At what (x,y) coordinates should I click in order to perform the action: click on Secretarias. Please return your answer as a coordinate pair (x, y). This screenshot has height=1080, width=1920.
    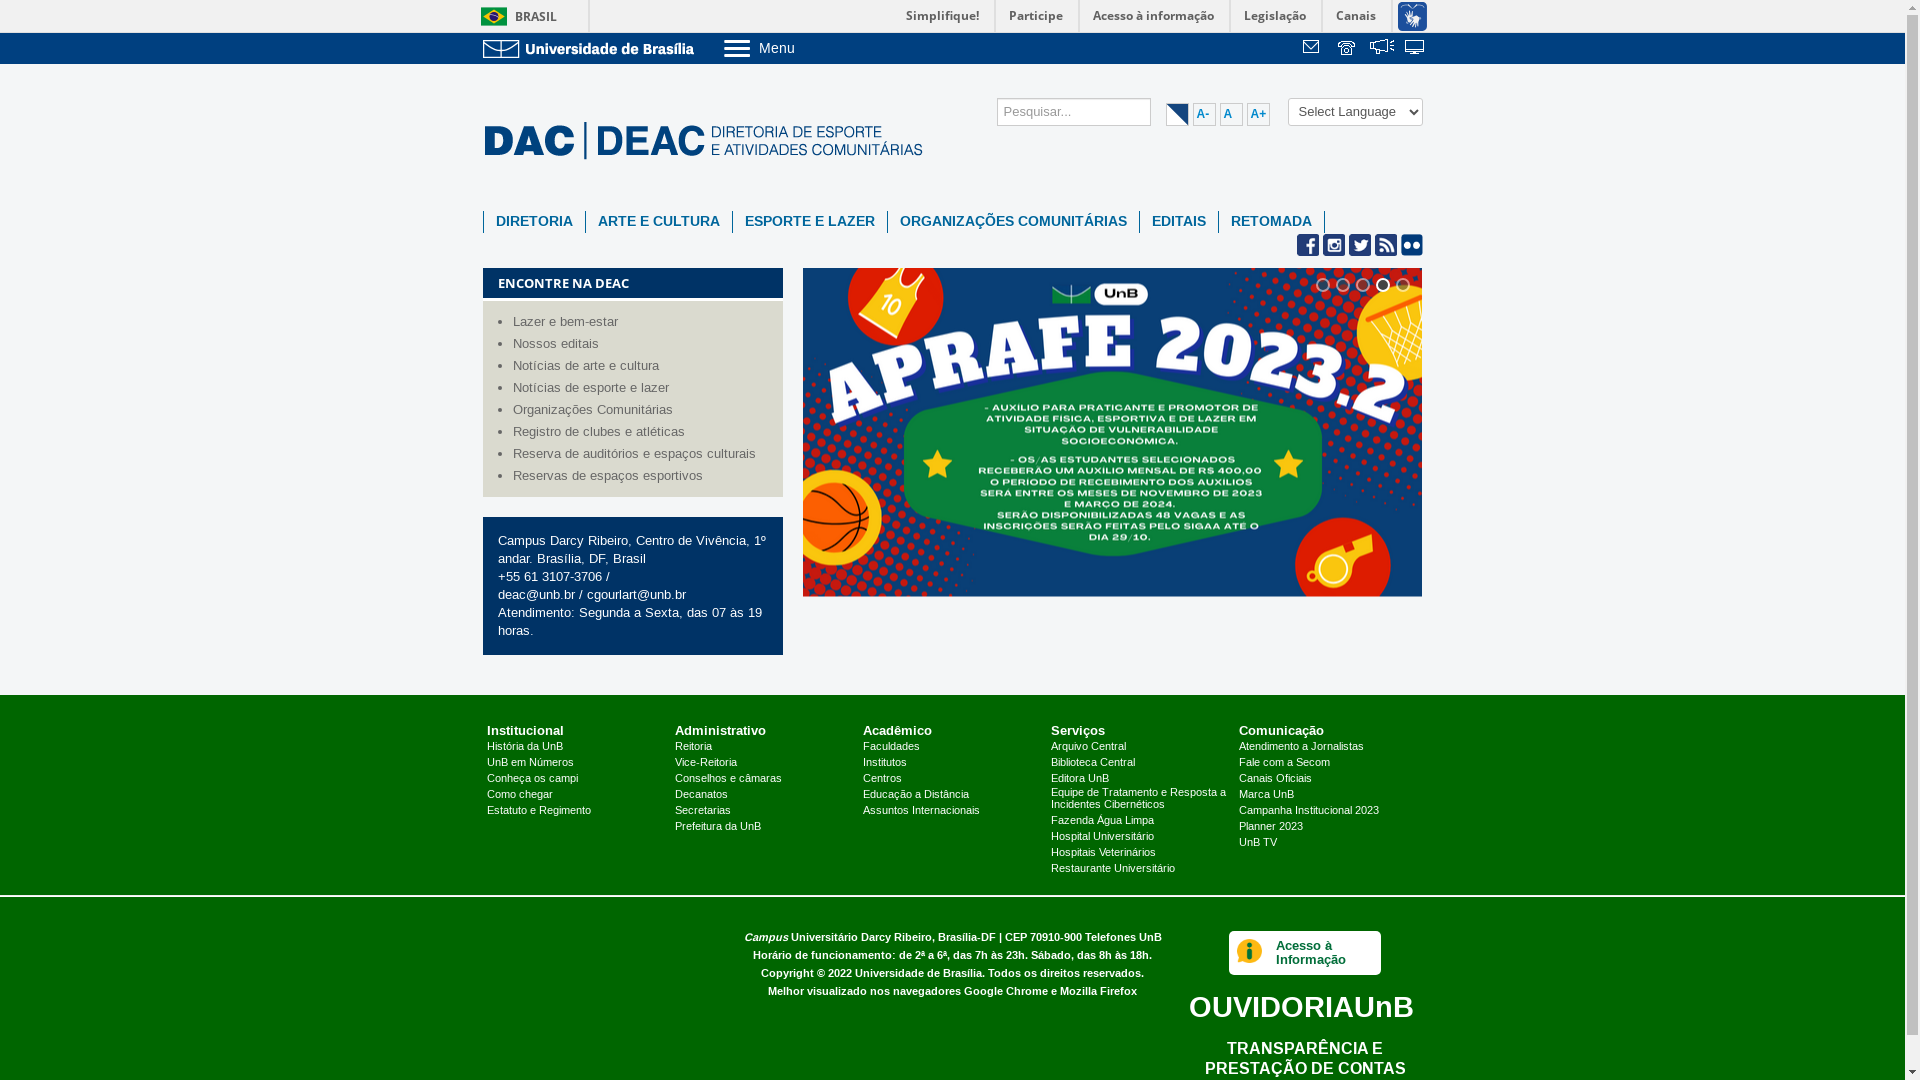
    Looking at the image, I should click on (703, 811).